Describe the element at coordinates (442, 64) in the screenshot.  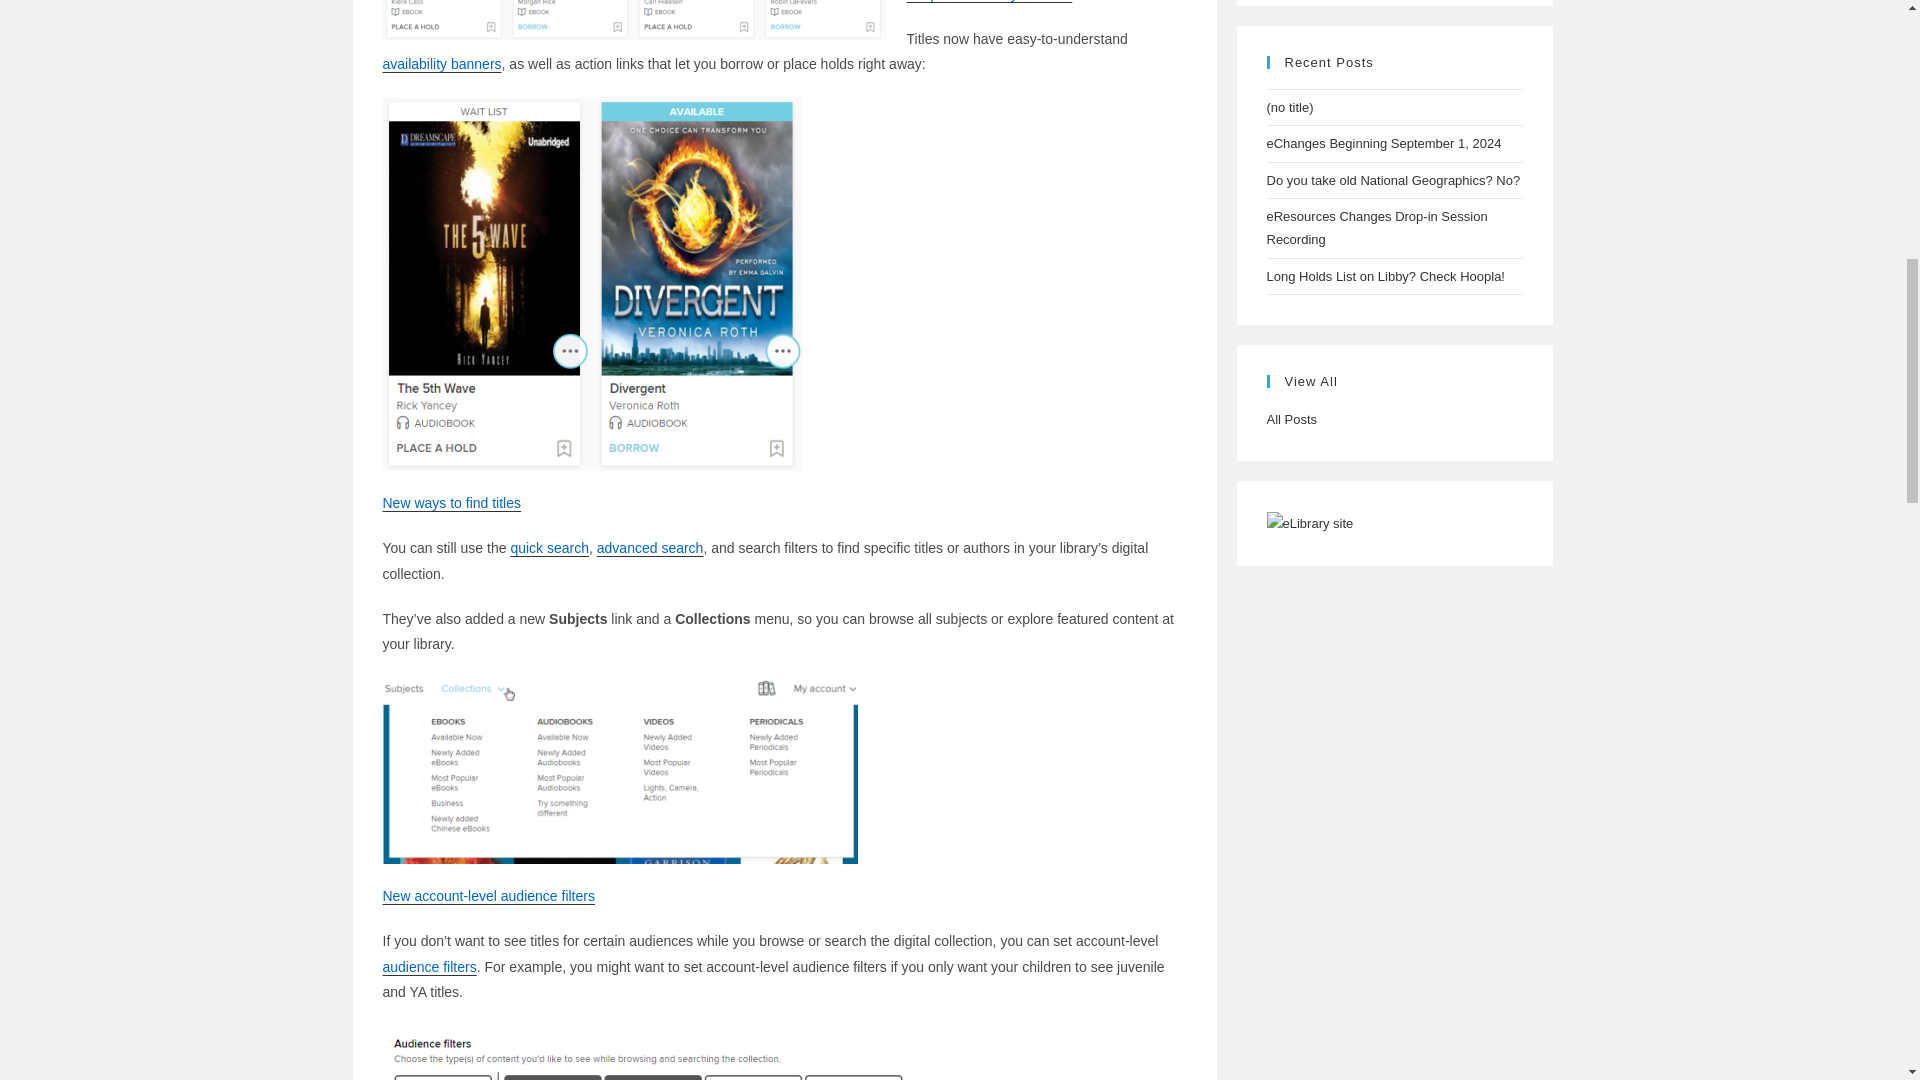
I see `availability banners` at that location.